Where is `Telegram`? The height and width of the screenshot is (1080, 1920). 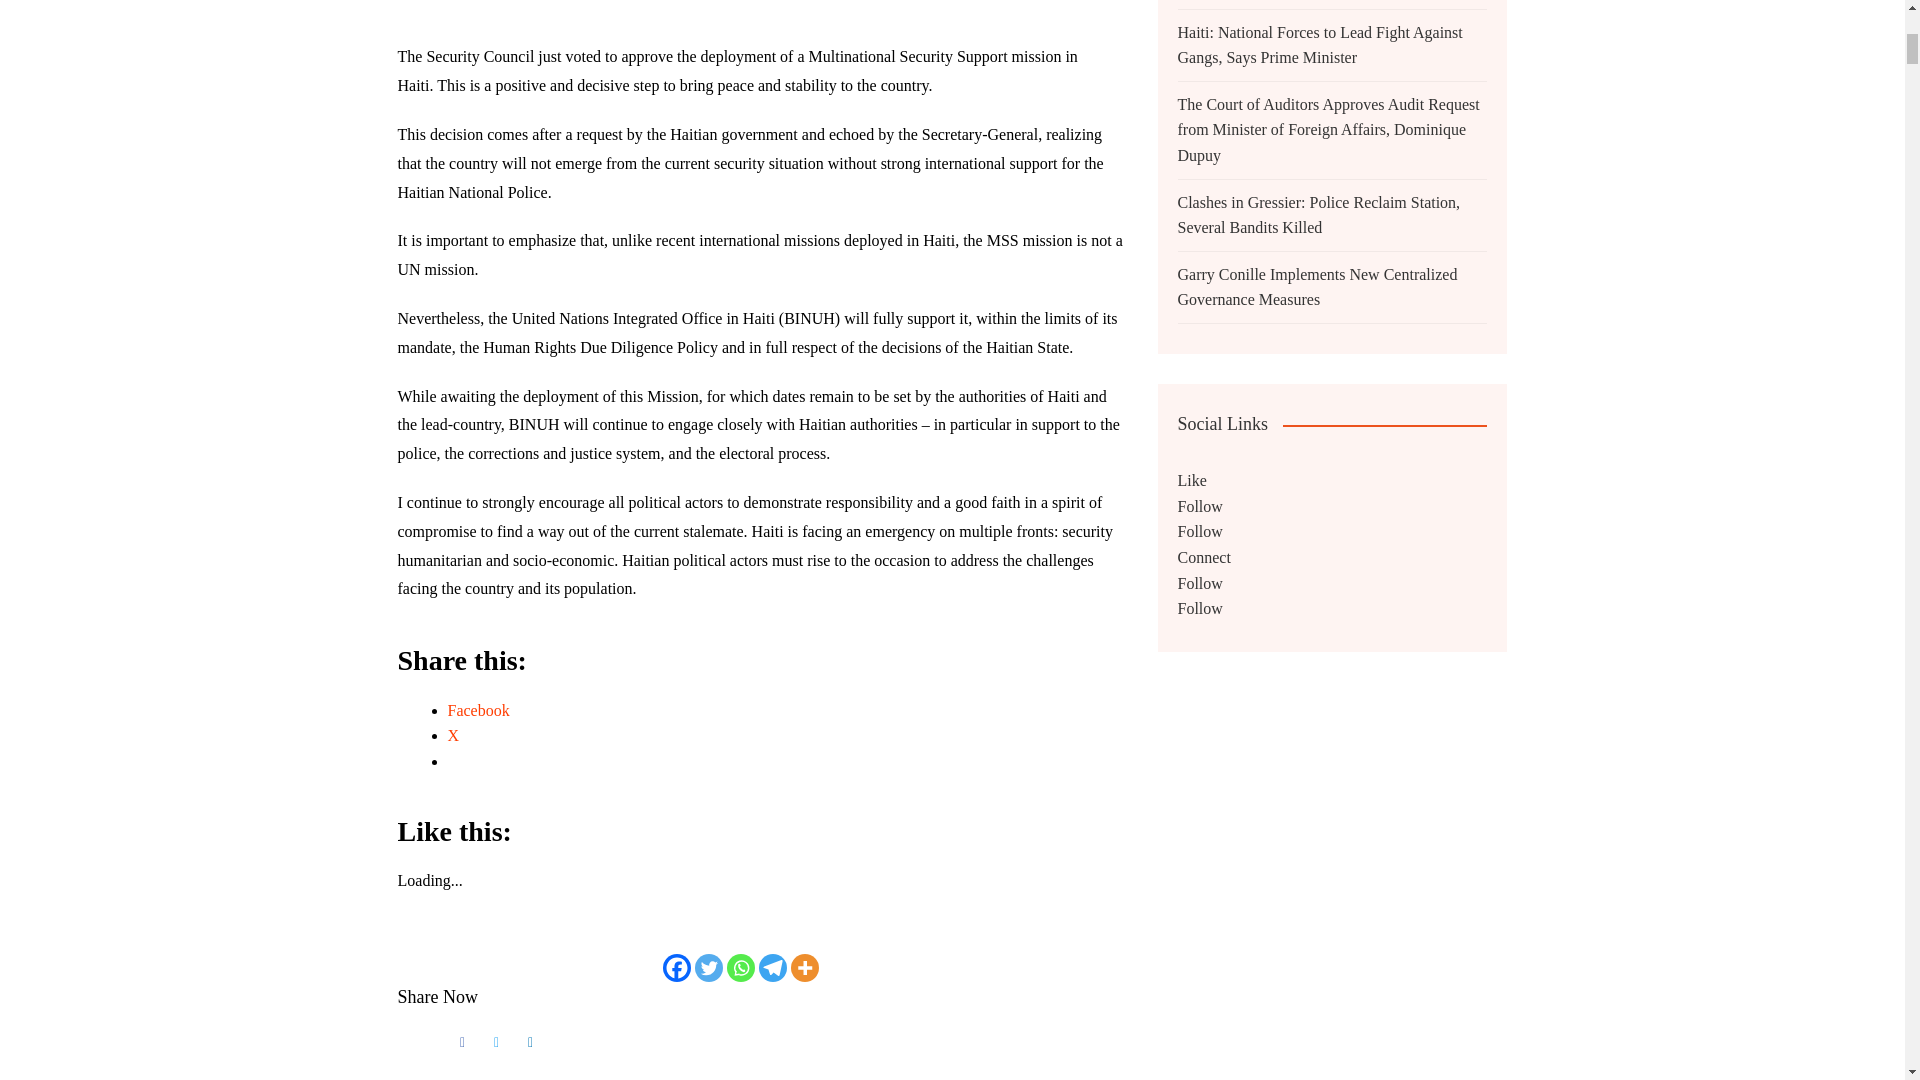 Telegram is located at coordinates (772, 967).